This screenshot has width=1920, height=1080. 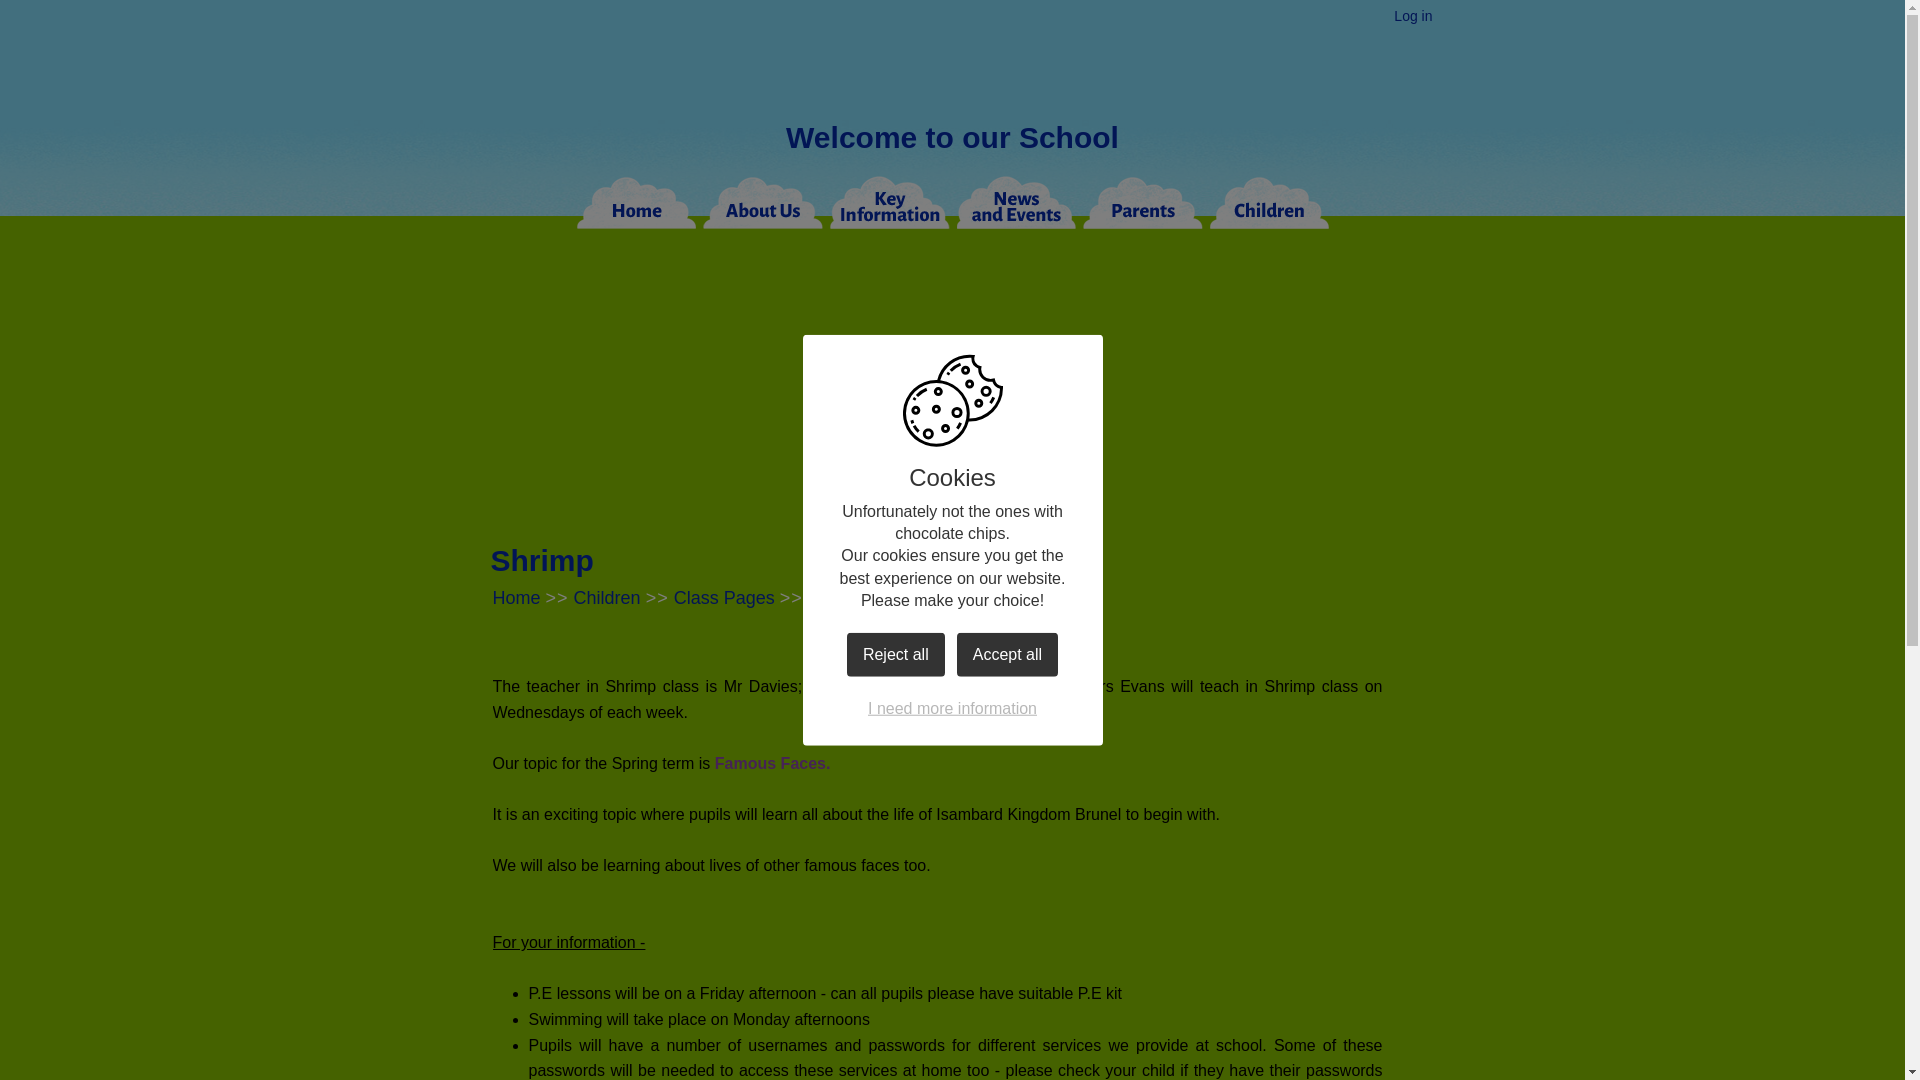 I want to click on News and Events, so click(x=1016, y=202).